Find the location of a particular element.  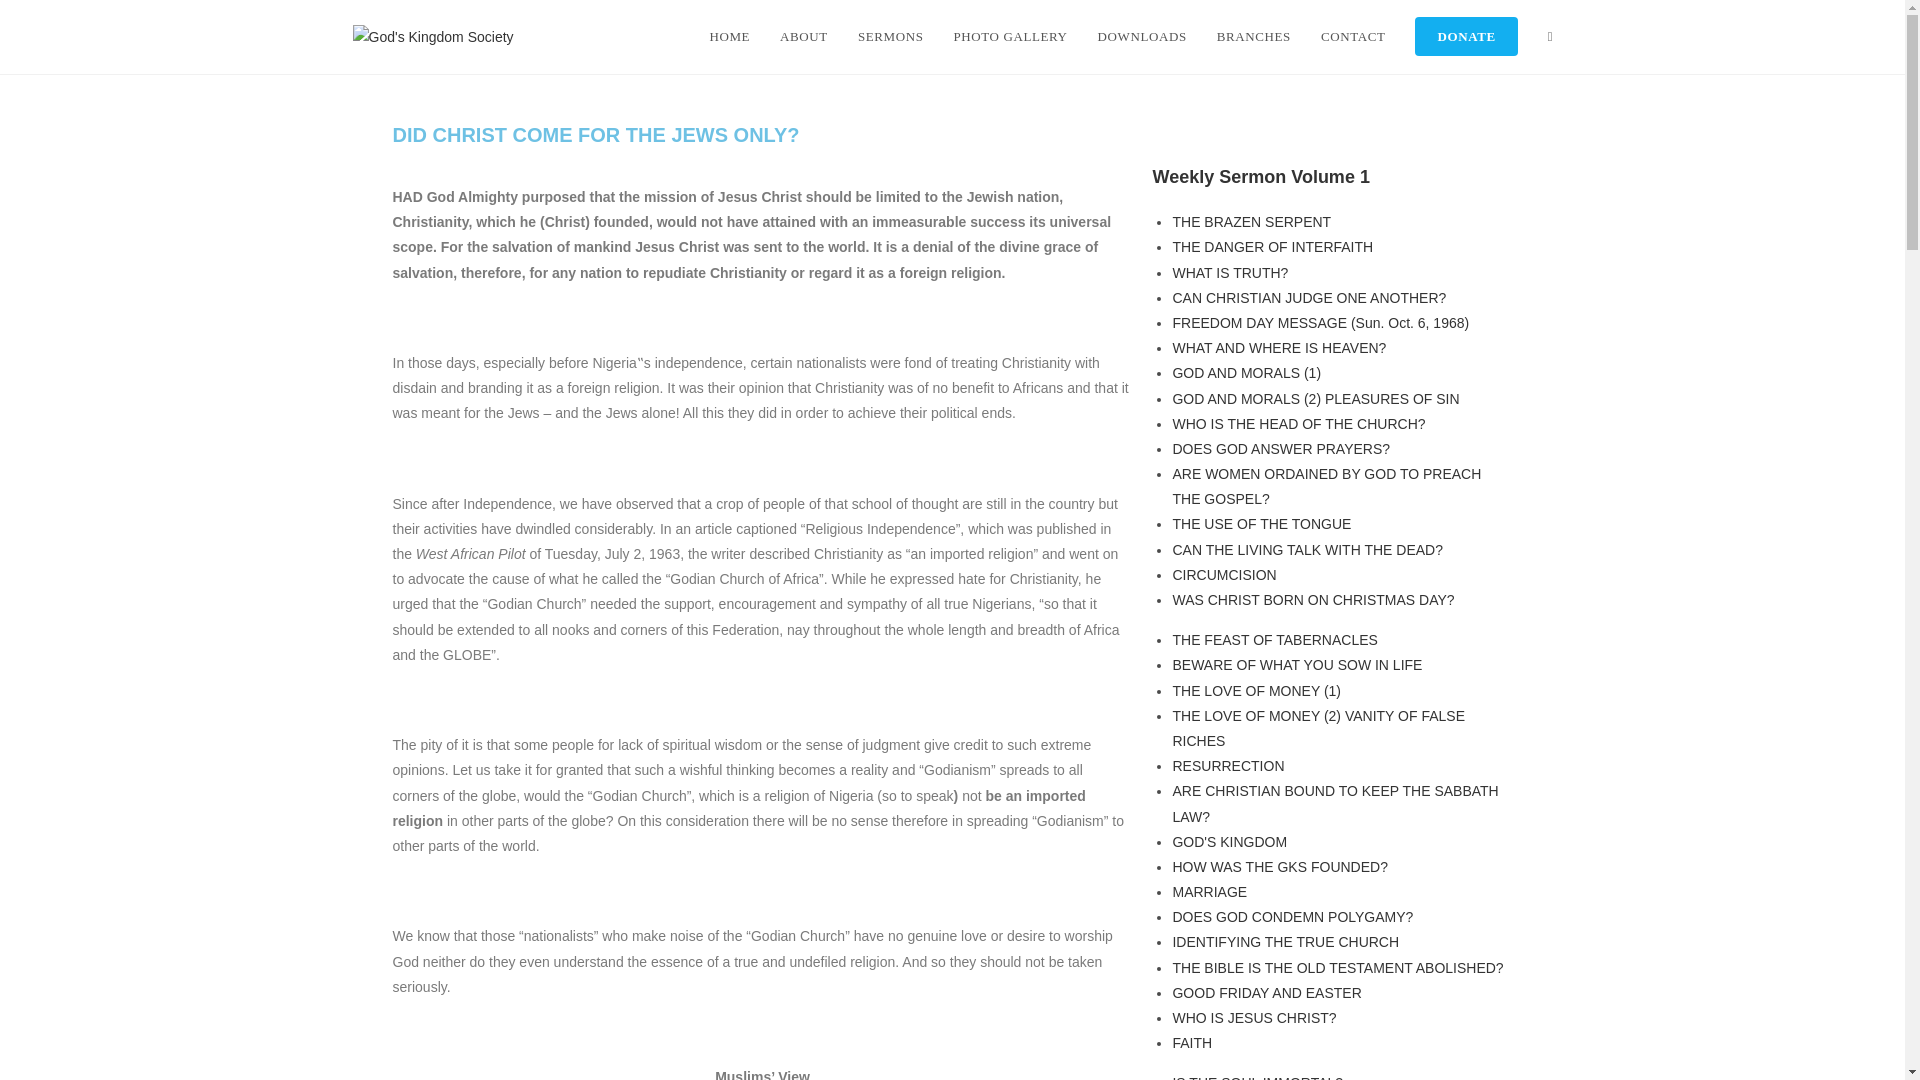

PHOTO GALLERY is located at coordinates (1010, 37).